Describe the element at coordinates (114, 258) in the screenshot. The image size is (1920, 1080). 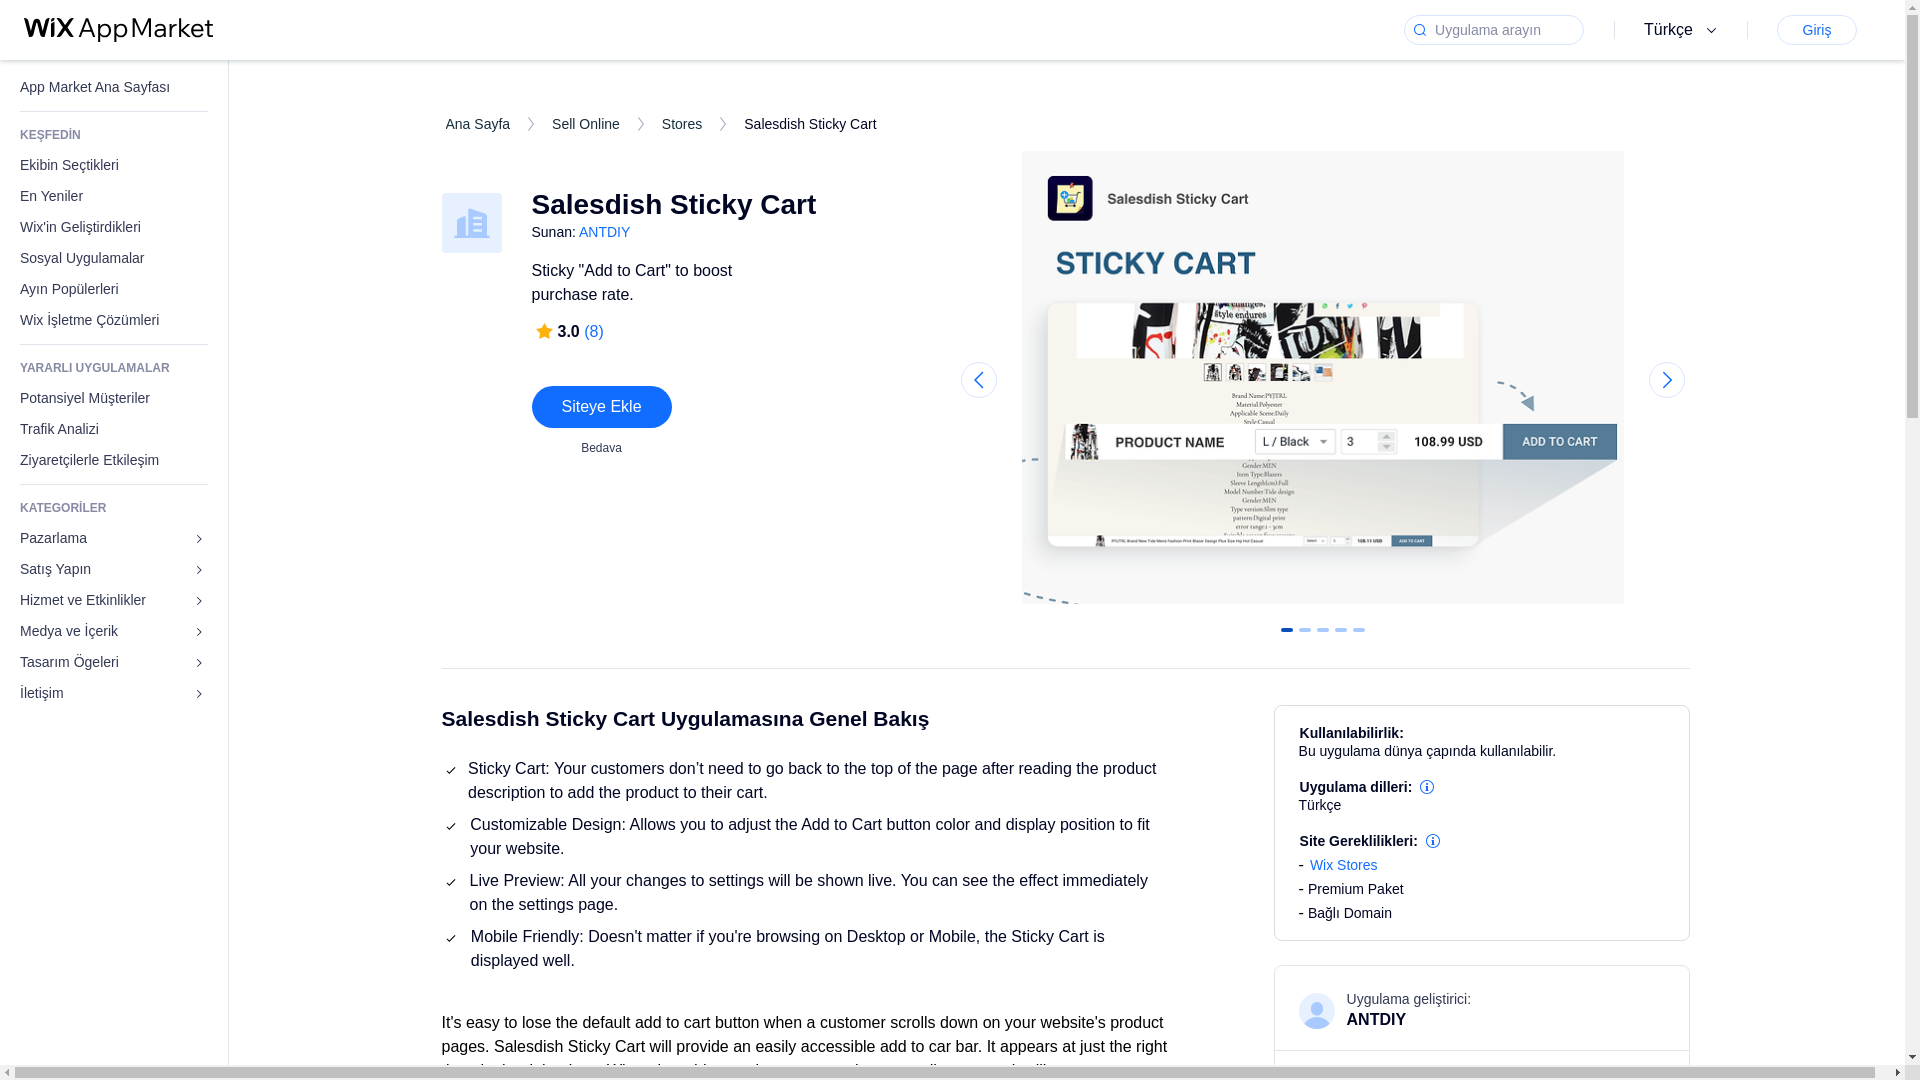
I see `Sosyal Uygulamalar` at that location.